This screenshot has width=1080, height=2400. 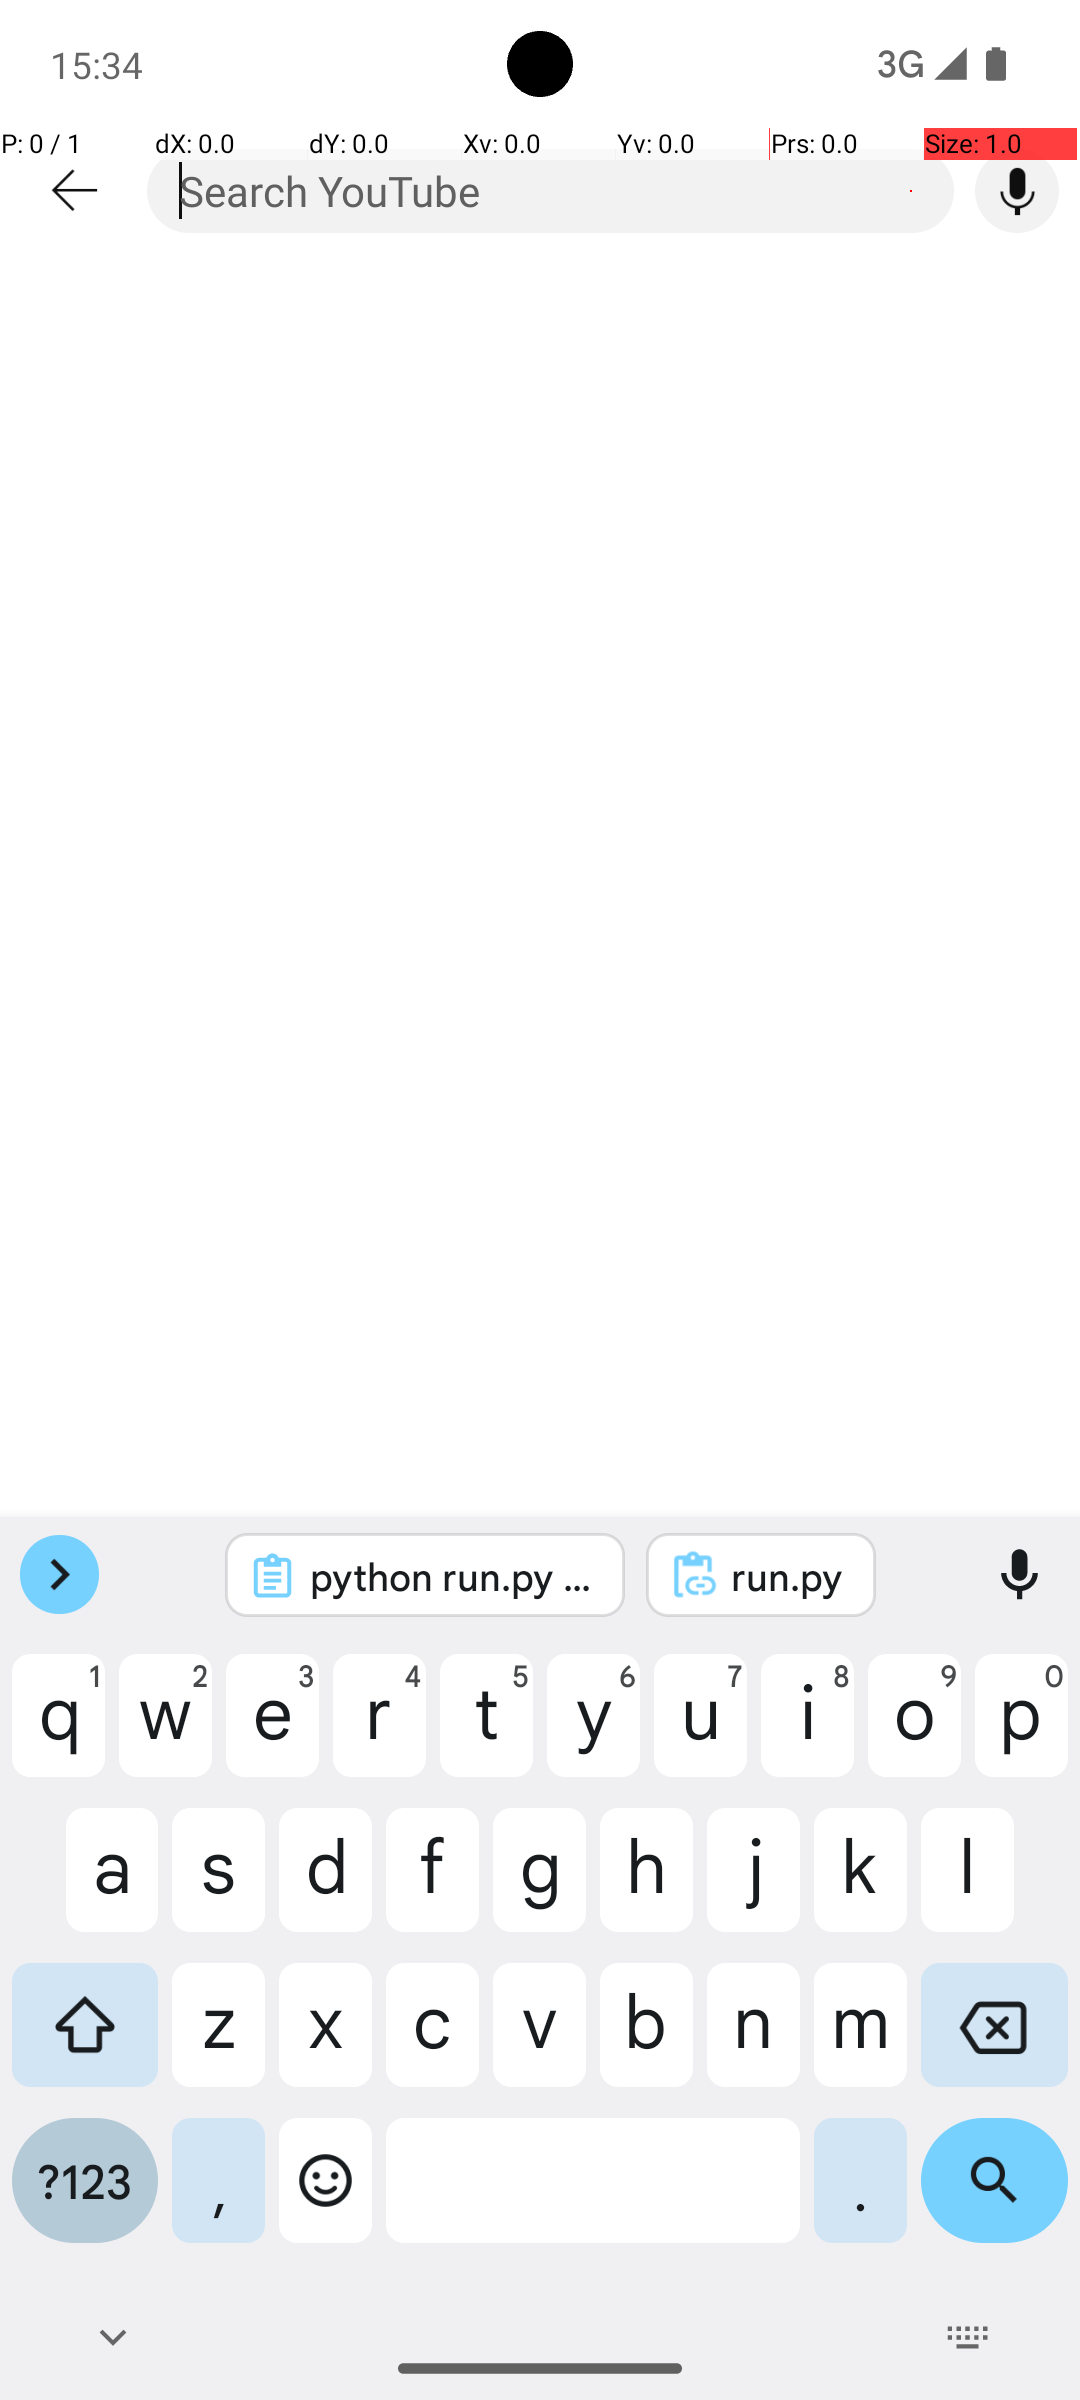 I want to click on Search YouTube, so click(x=550, y=190).